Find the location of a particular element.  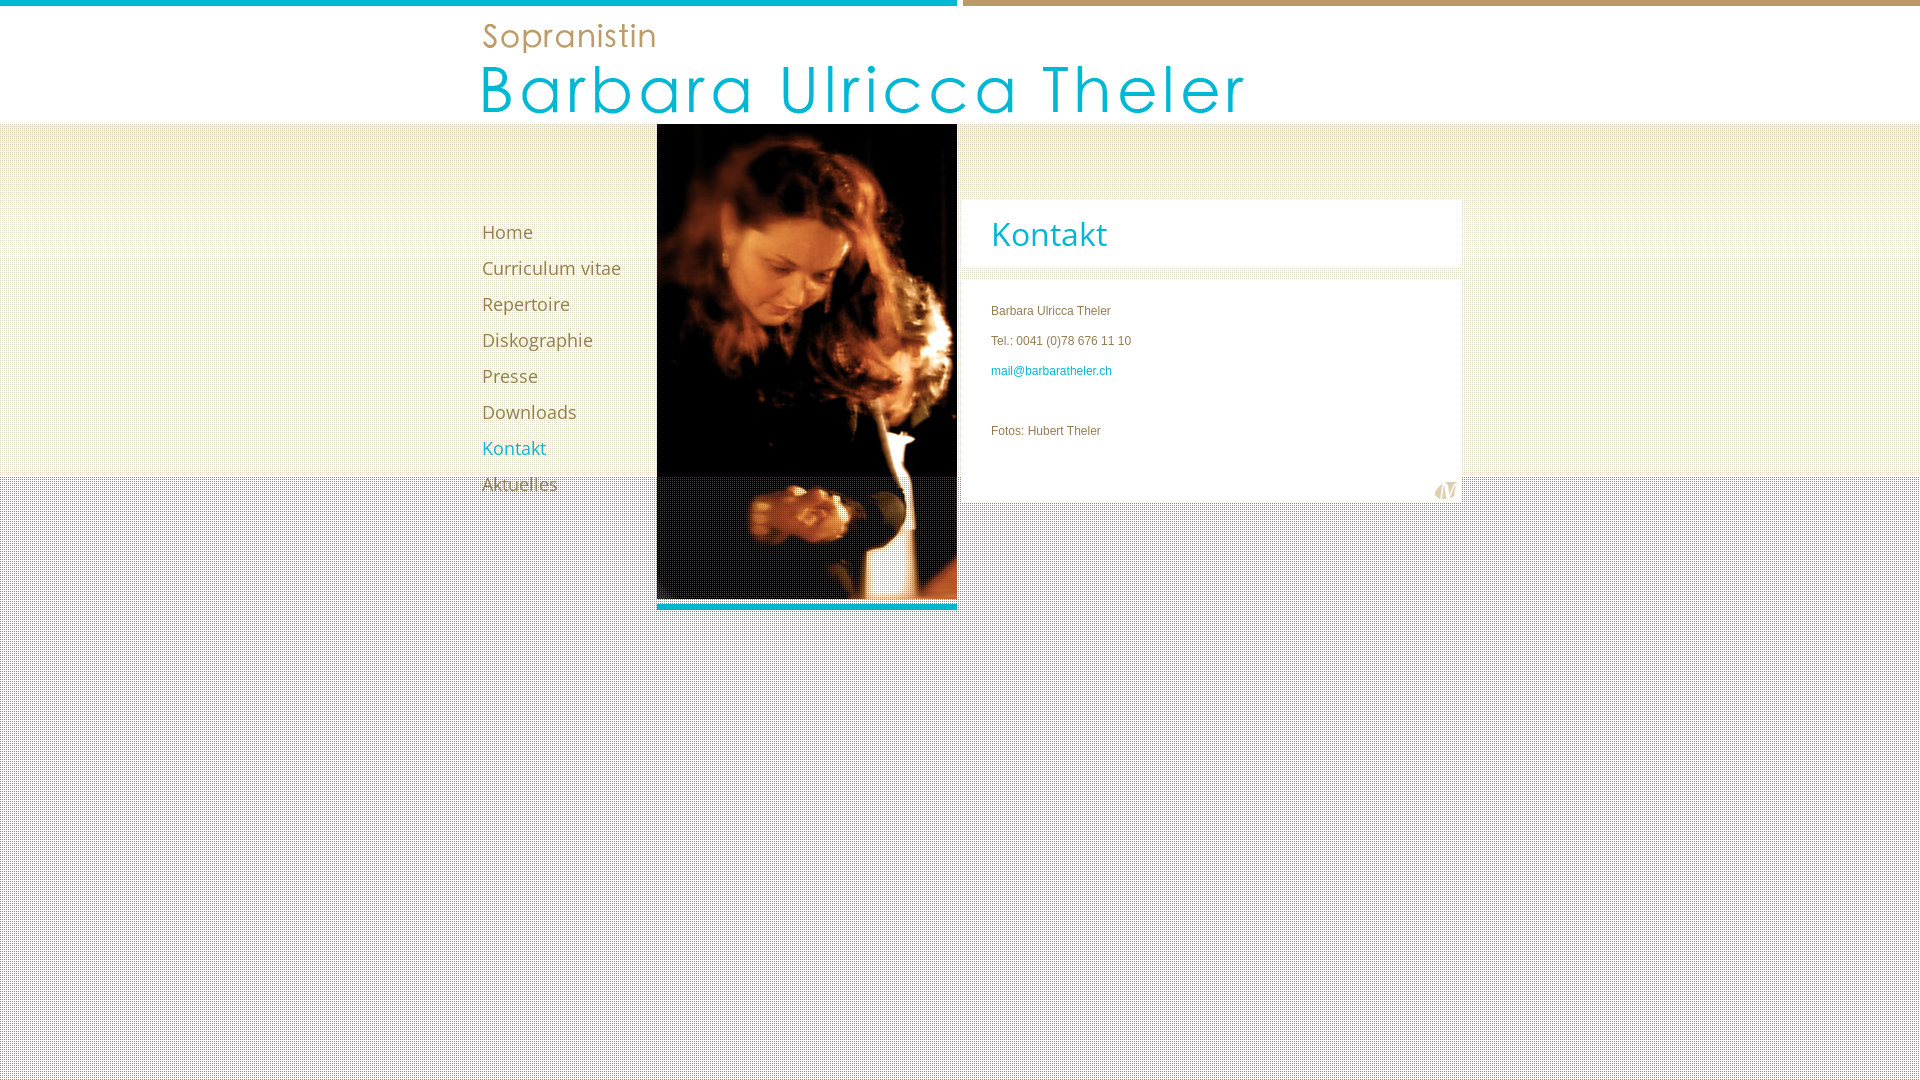

Joomla Internetagentur Masterhomepage GmbH is located at coordinates (1446, 490).